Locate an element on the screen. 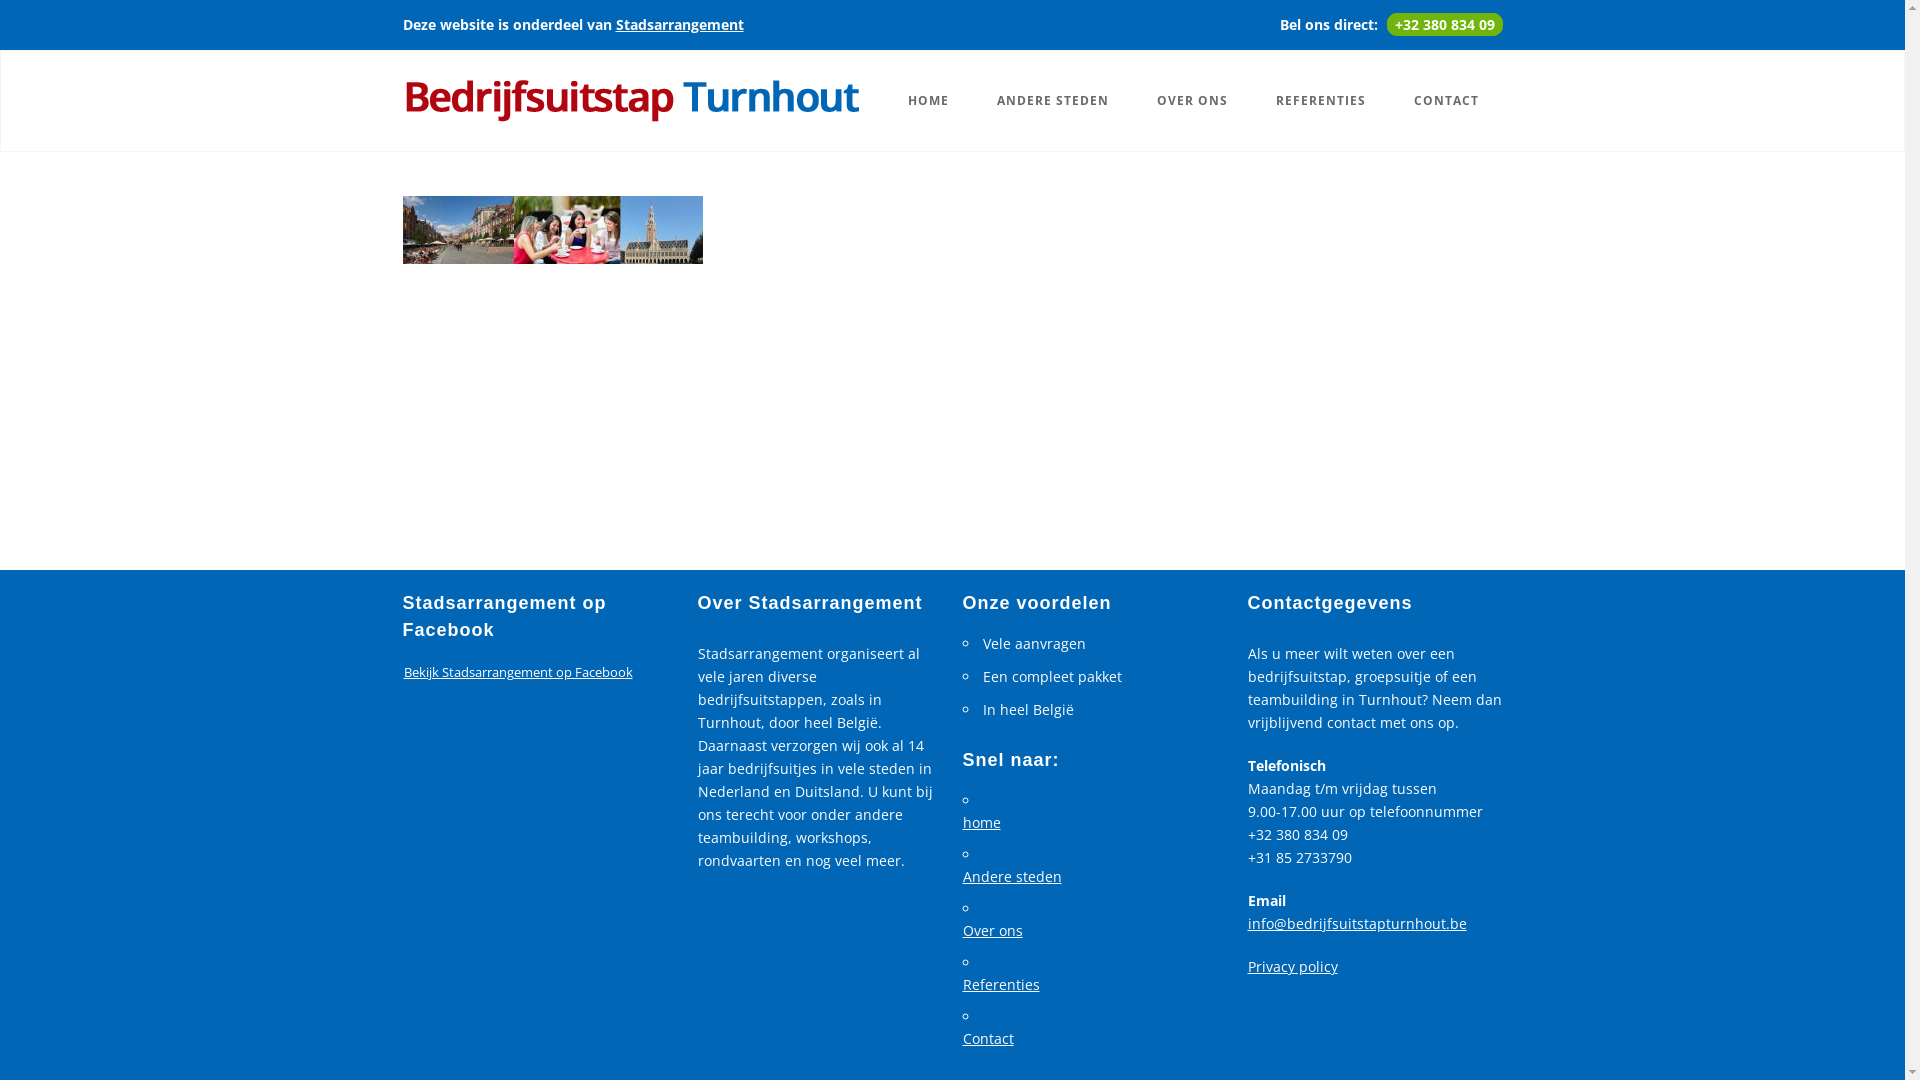 The width and height of the screenshot is (1920, 1080). Referenties is located at coordinates (1092, 985).